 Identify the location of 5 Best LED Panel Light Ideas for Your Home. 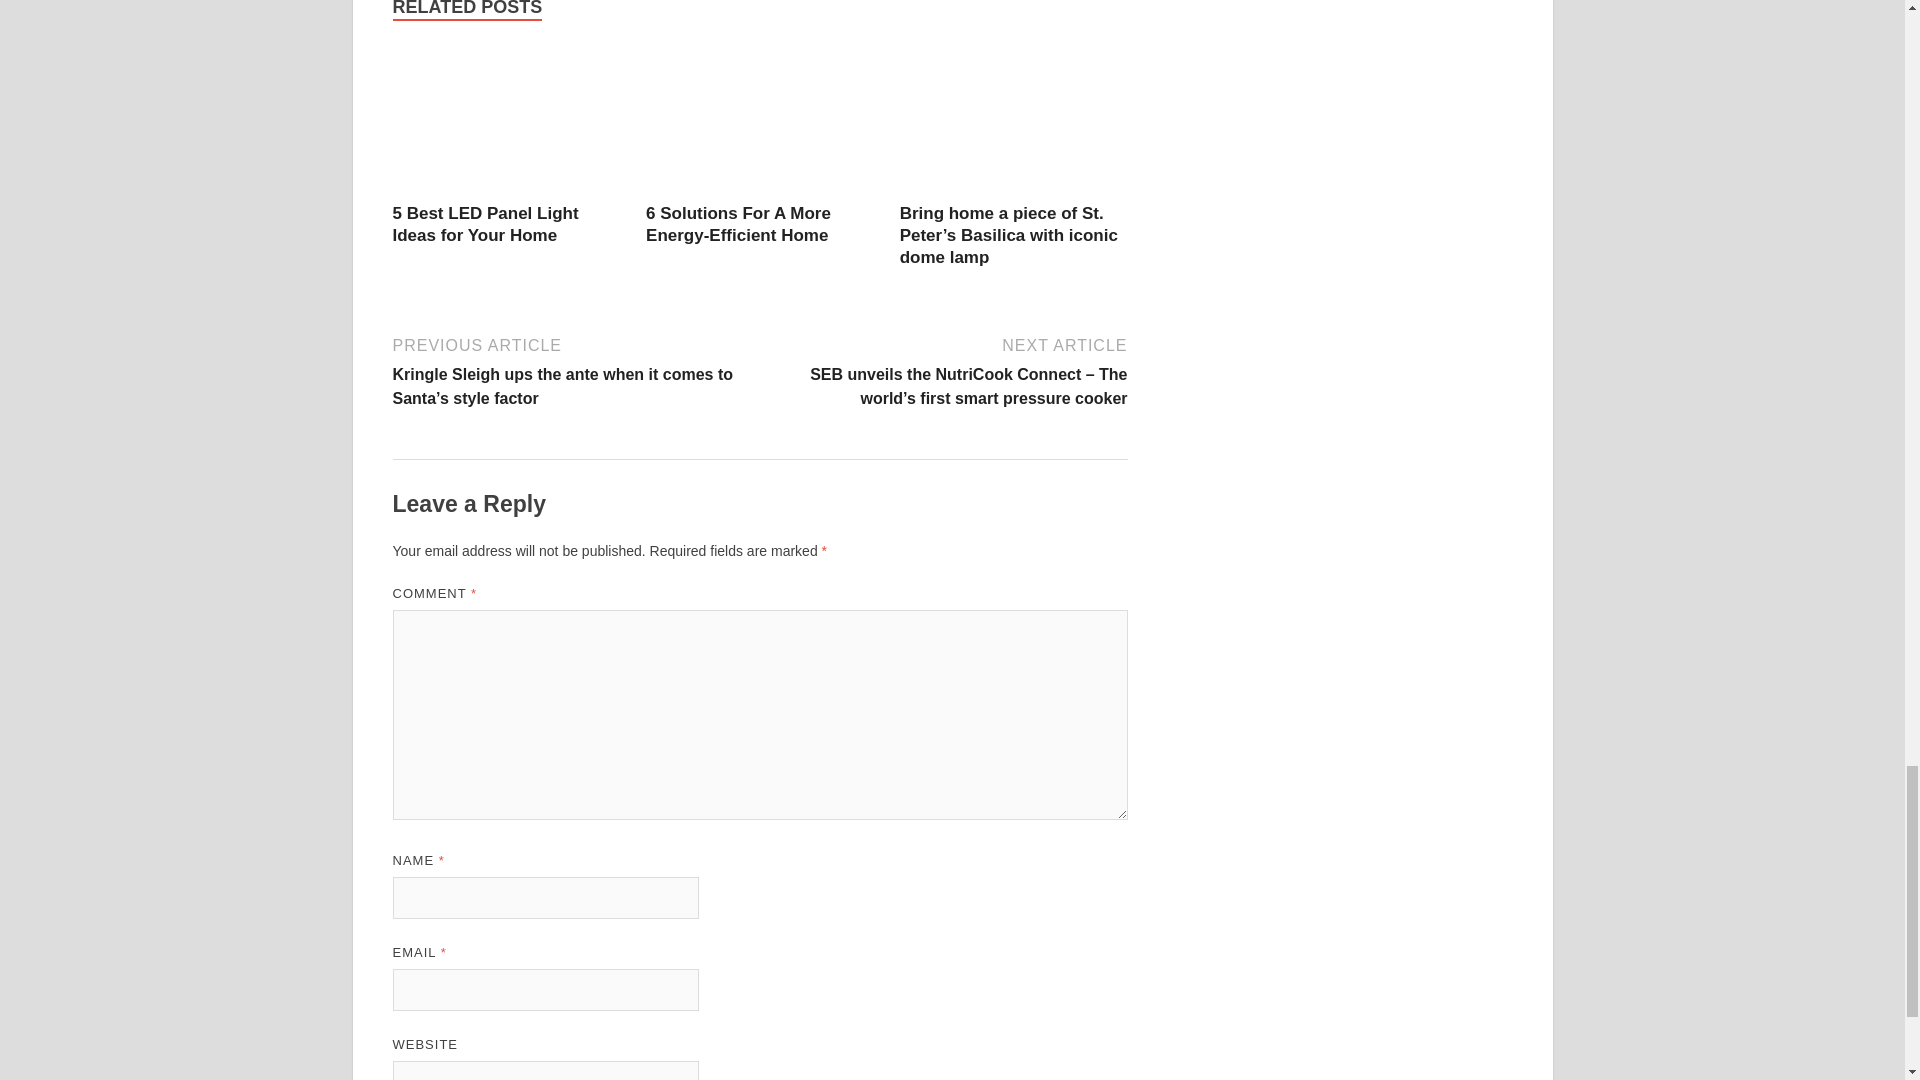
(484, 224).